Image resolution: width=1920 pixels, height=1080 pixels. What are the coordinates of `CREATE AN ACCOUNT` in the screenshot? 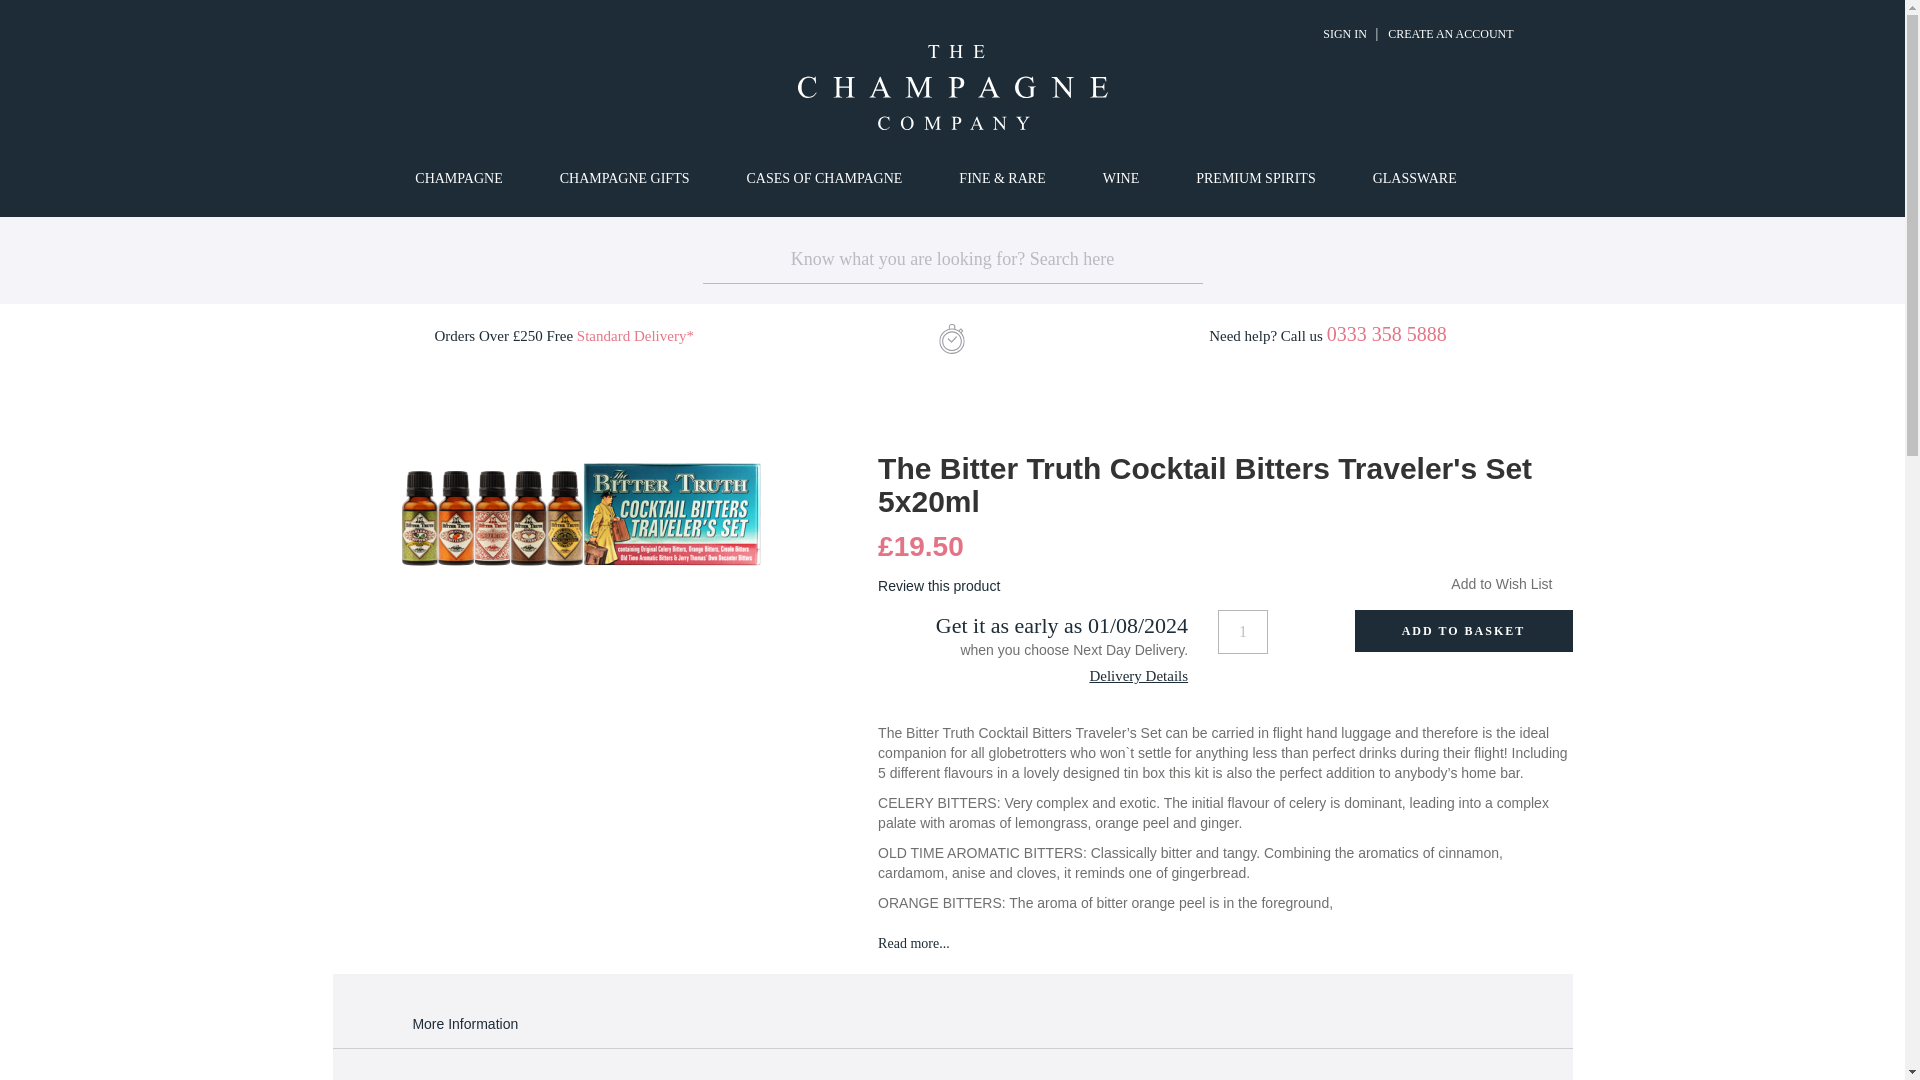 It's located at (1450, 34).